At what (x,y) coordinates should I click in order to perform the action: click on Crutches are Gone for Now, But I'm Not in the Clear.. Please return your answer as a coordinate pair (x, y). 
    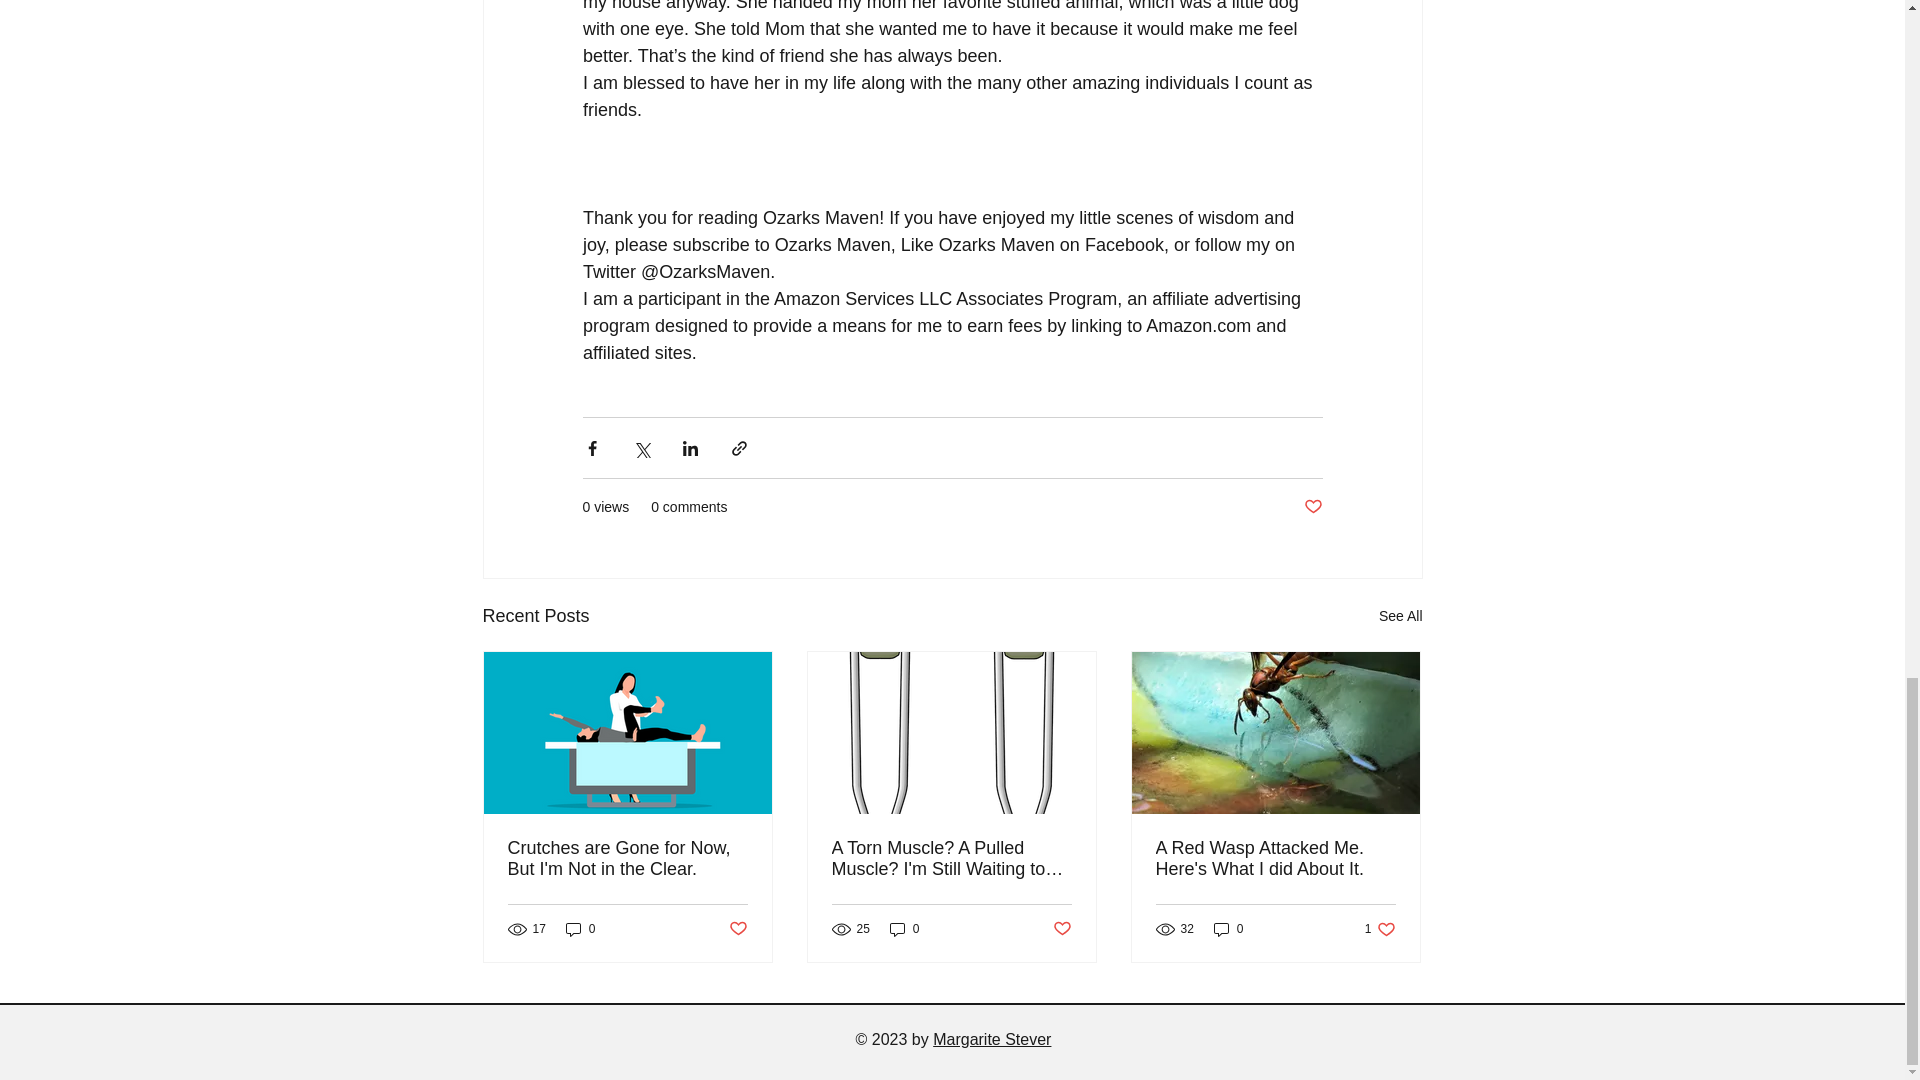
    Looking at the image, I should click on (904, 928).